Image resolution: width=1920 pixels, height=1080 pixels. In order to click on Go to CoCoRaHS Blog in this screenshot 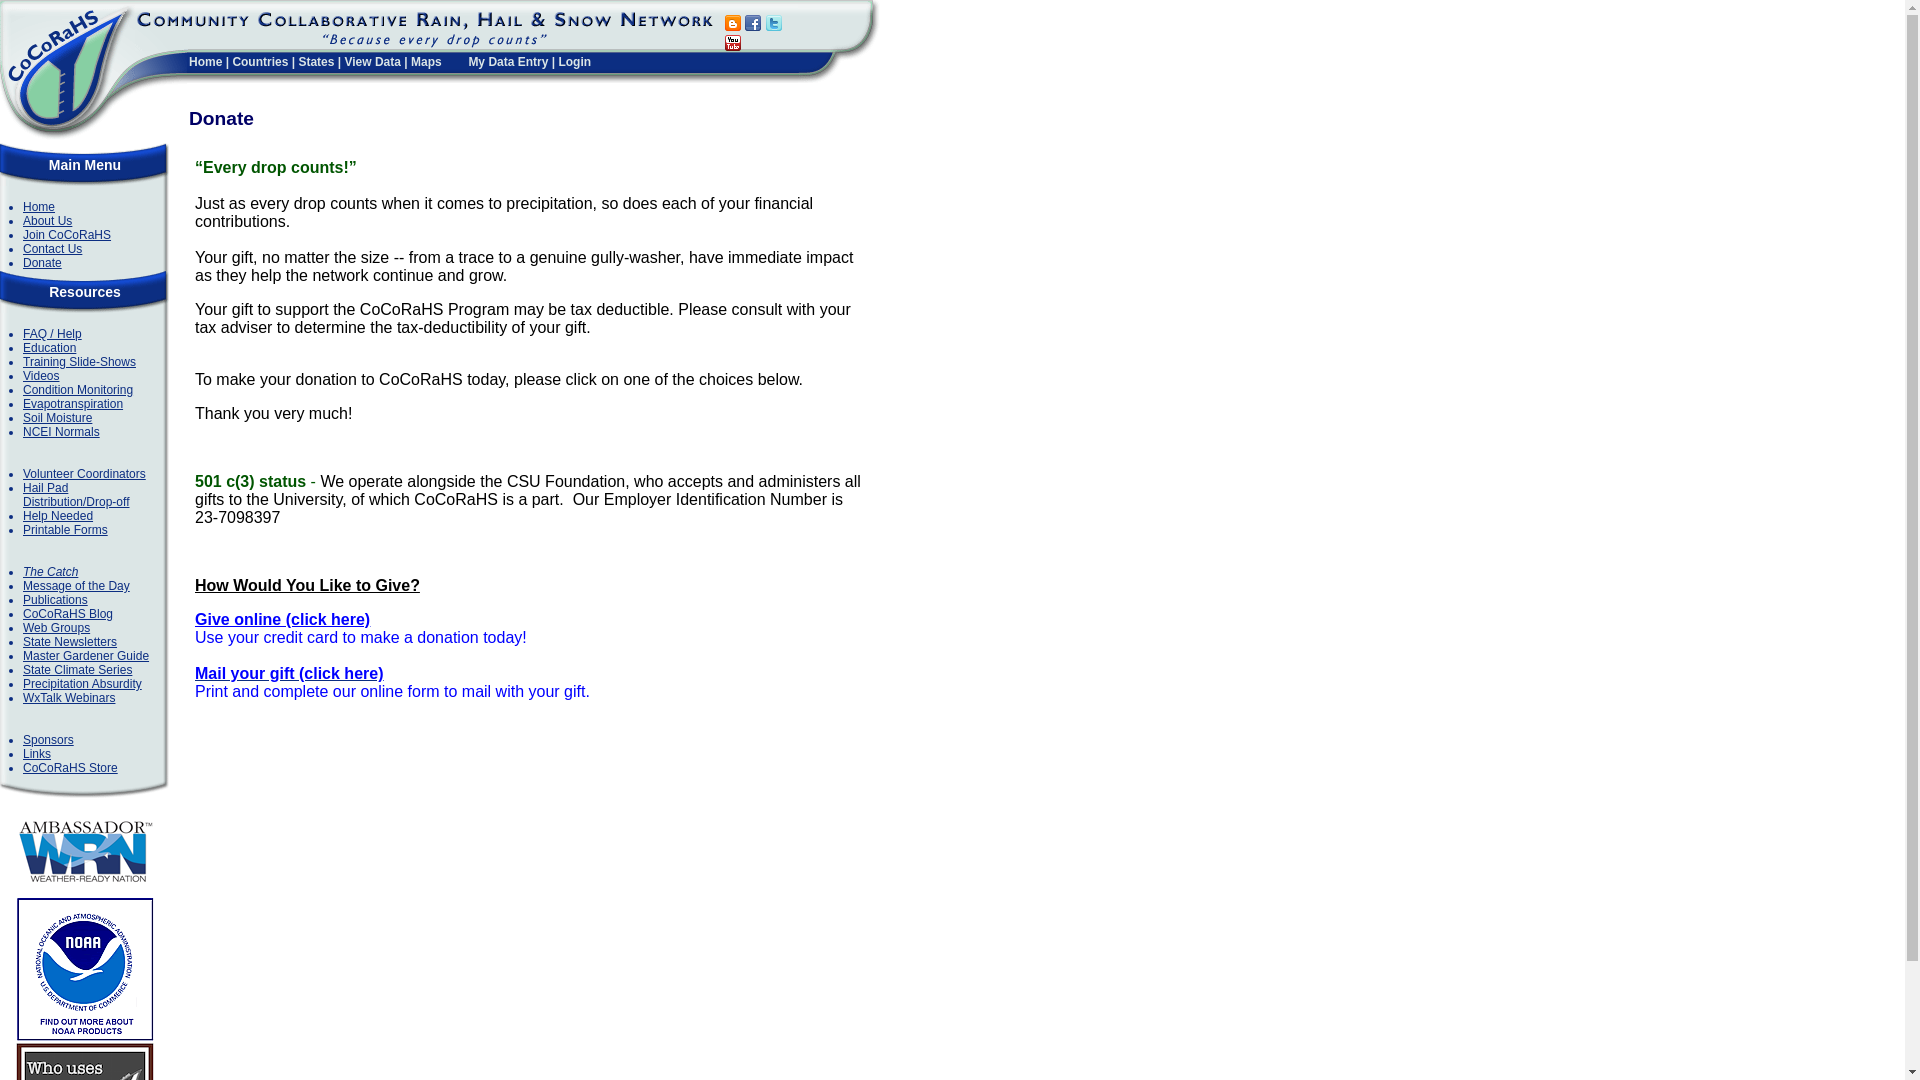, I will do `click(733, 25)`.